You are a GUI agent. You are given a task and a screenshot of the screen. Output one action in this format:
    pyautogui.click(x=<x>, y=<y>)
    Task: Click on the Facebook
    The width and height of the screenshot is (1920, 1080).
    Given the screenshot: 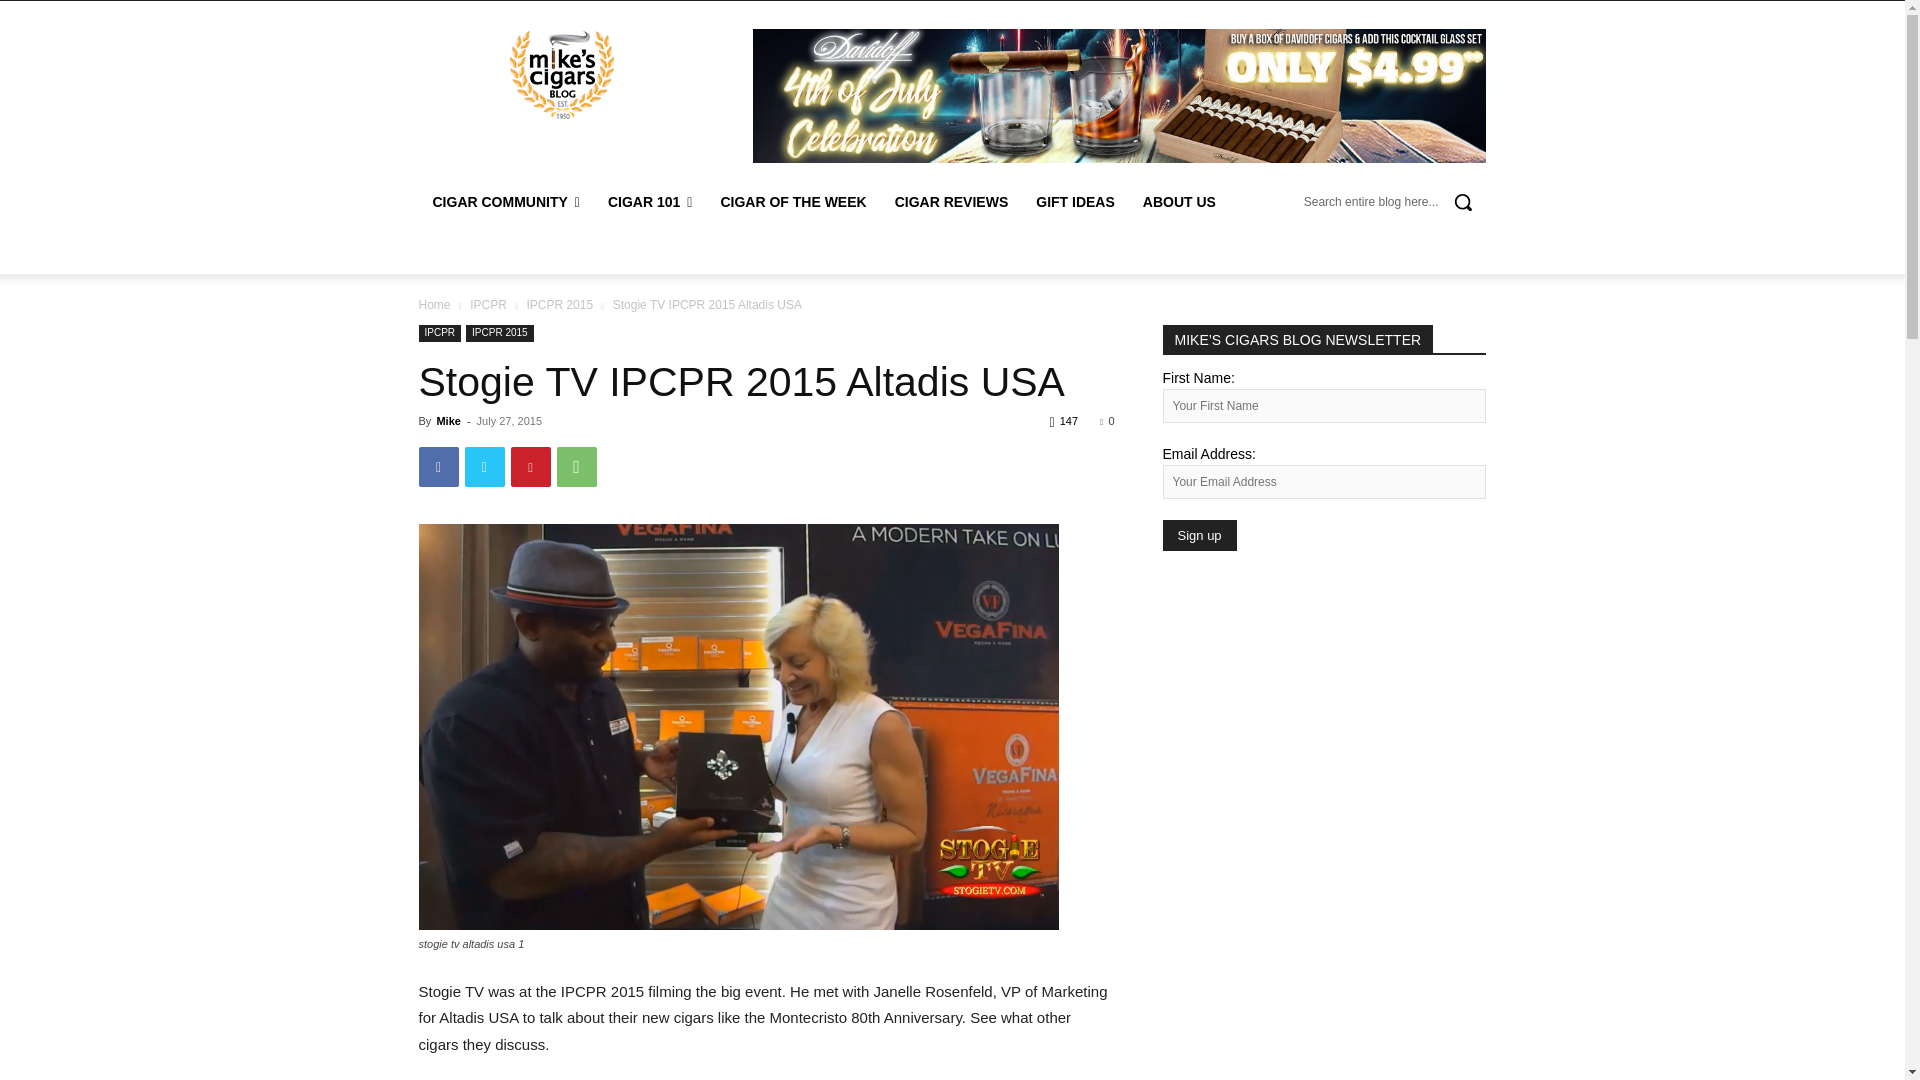 What is the action you would take?
    pyautogui.click(x=438, y=467)
    